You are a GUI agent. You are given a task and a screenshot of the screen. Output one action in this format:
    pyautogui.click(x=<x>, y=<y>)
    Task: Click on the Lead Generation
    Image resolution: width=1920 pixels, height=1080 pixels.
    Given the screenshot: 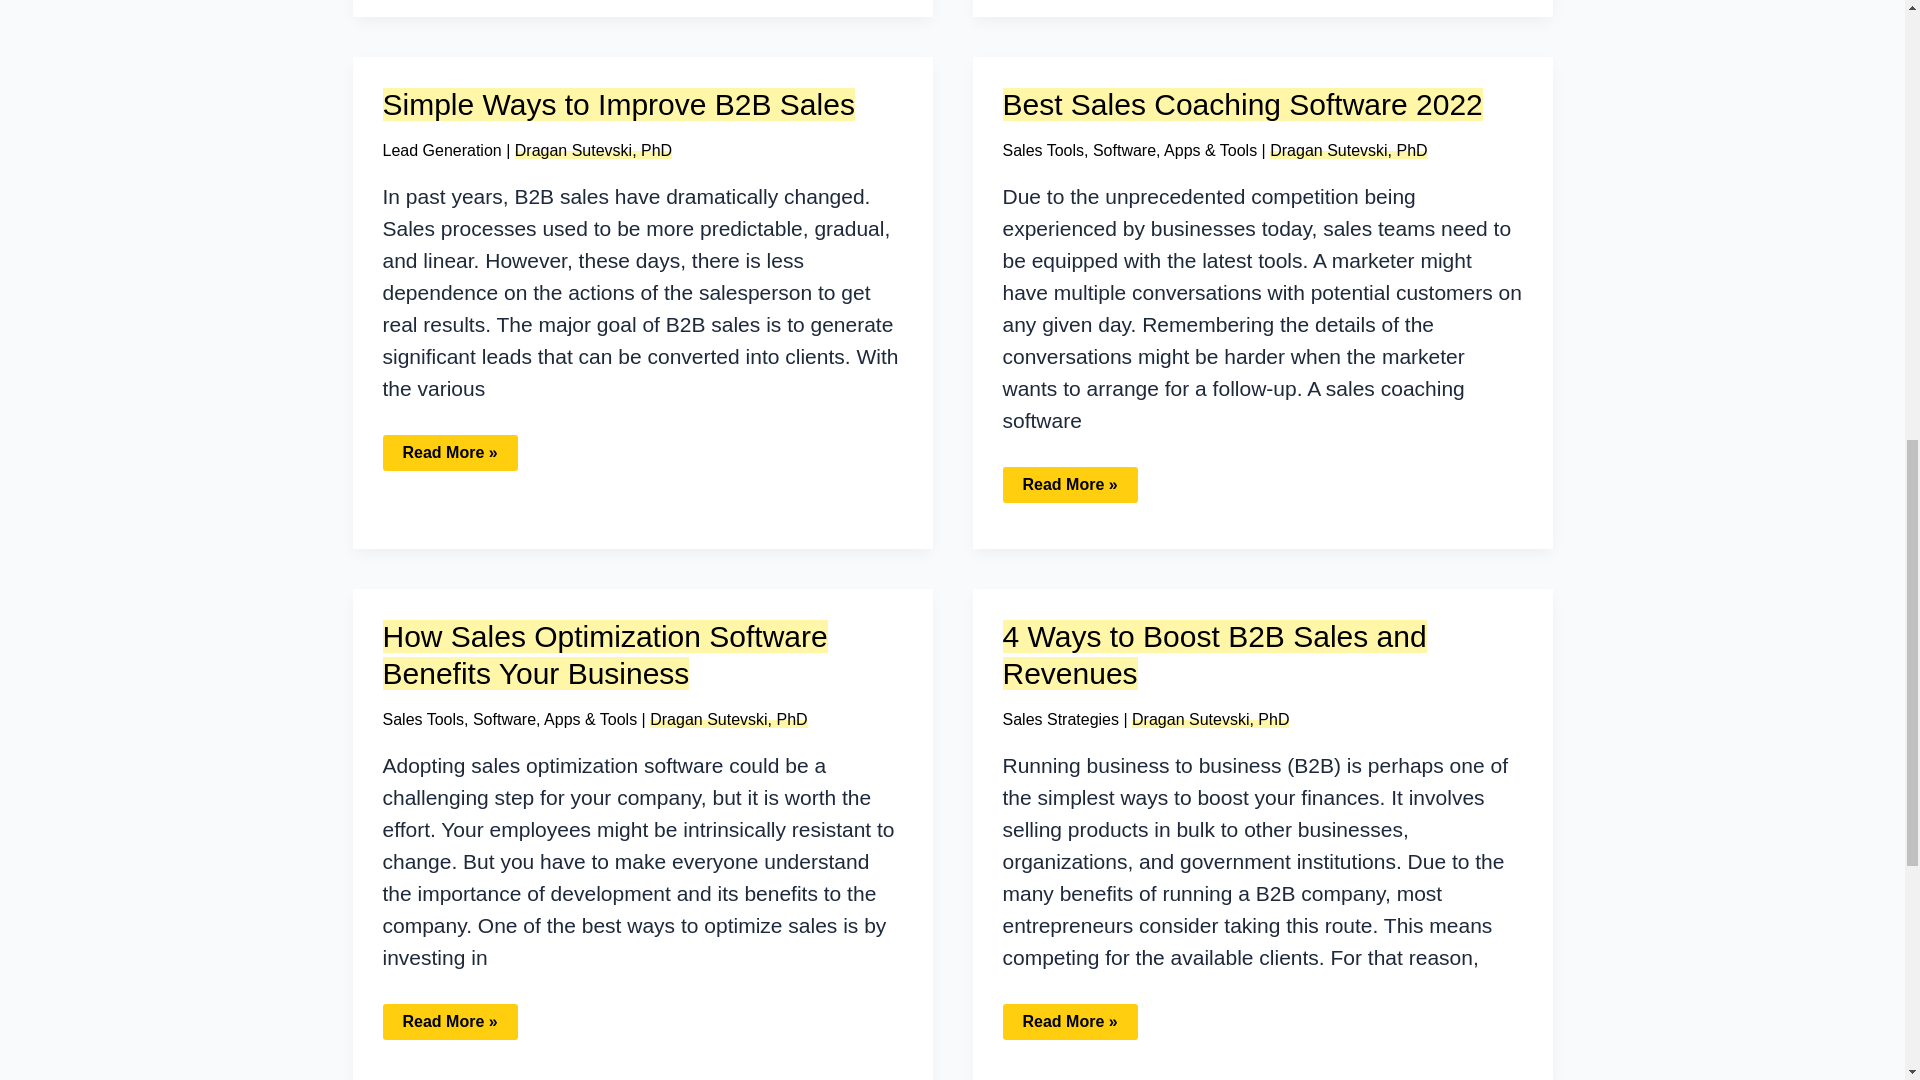 What is the action you would take?
    pyautogui.click(x=442, y=150)
    